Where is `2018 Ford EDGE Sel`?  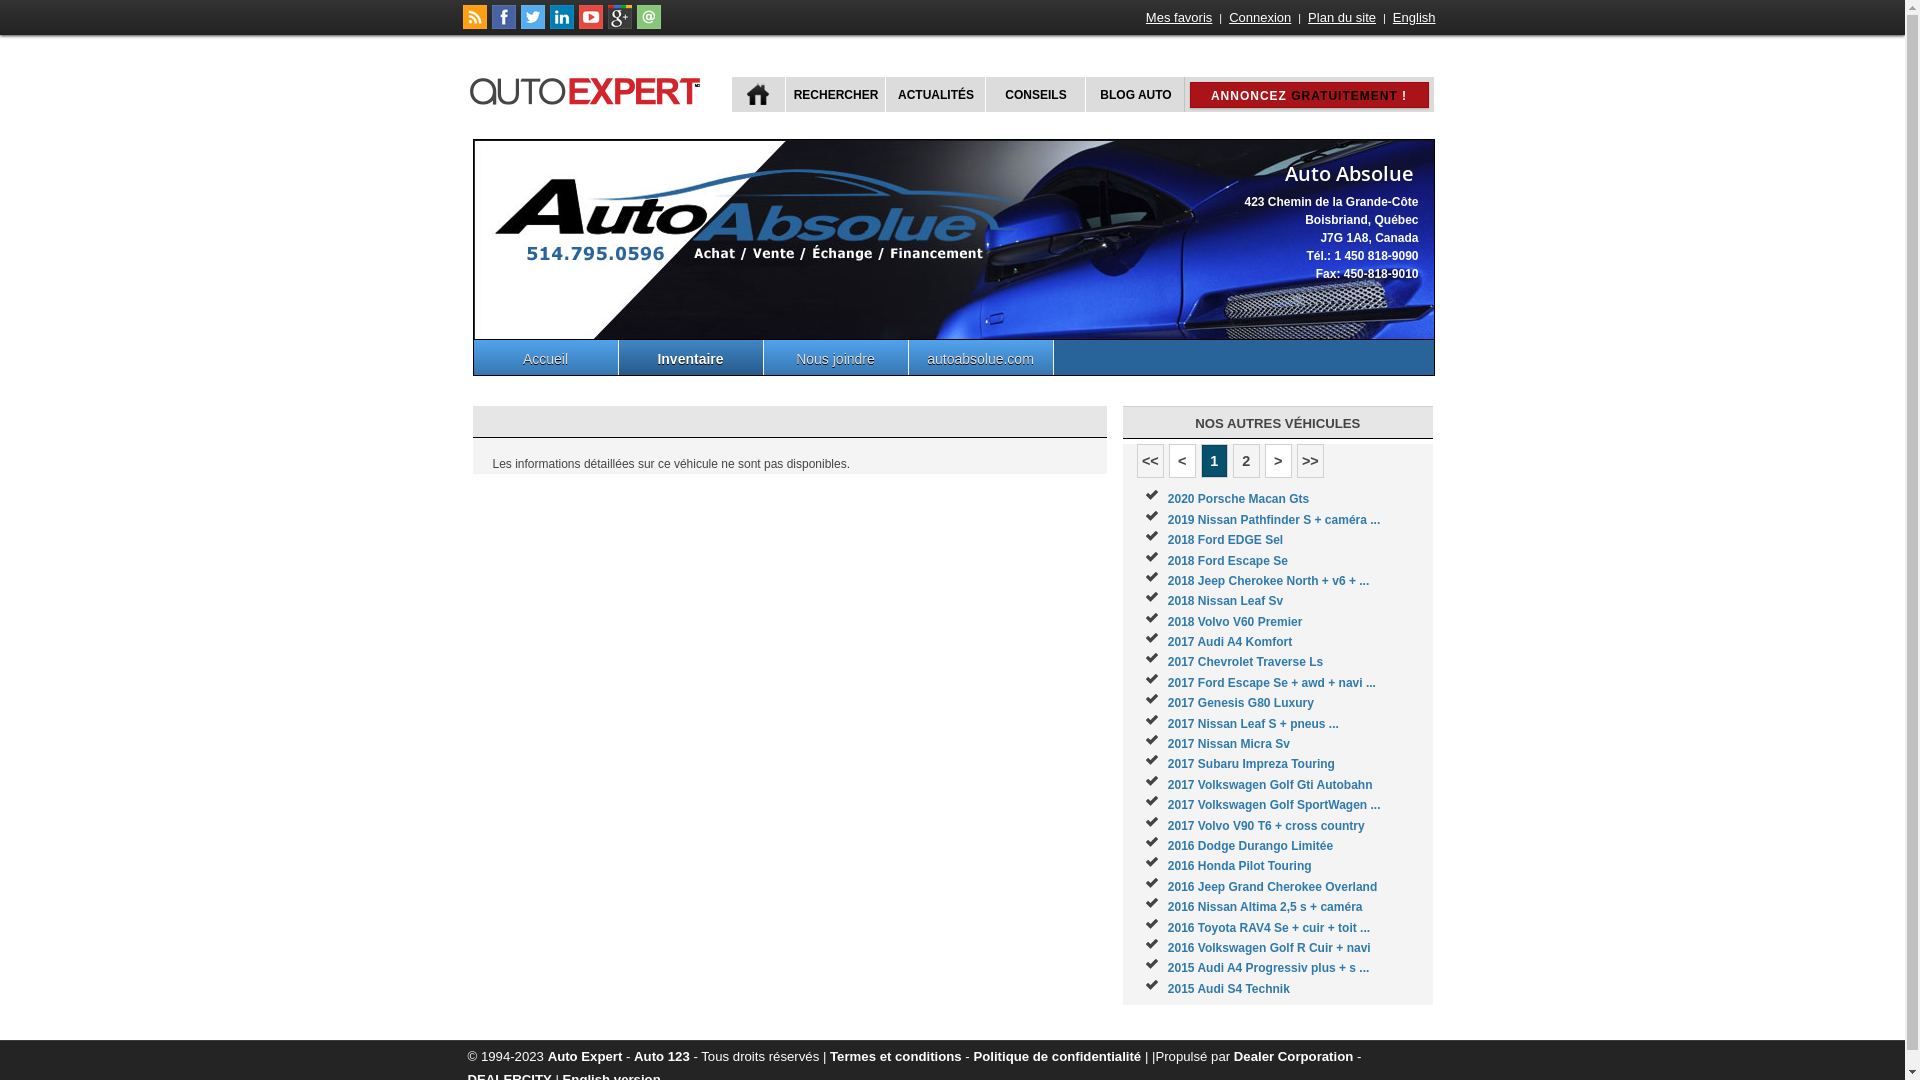
2018 Ford EDGE Sel is located at coordinates (1226, 540).